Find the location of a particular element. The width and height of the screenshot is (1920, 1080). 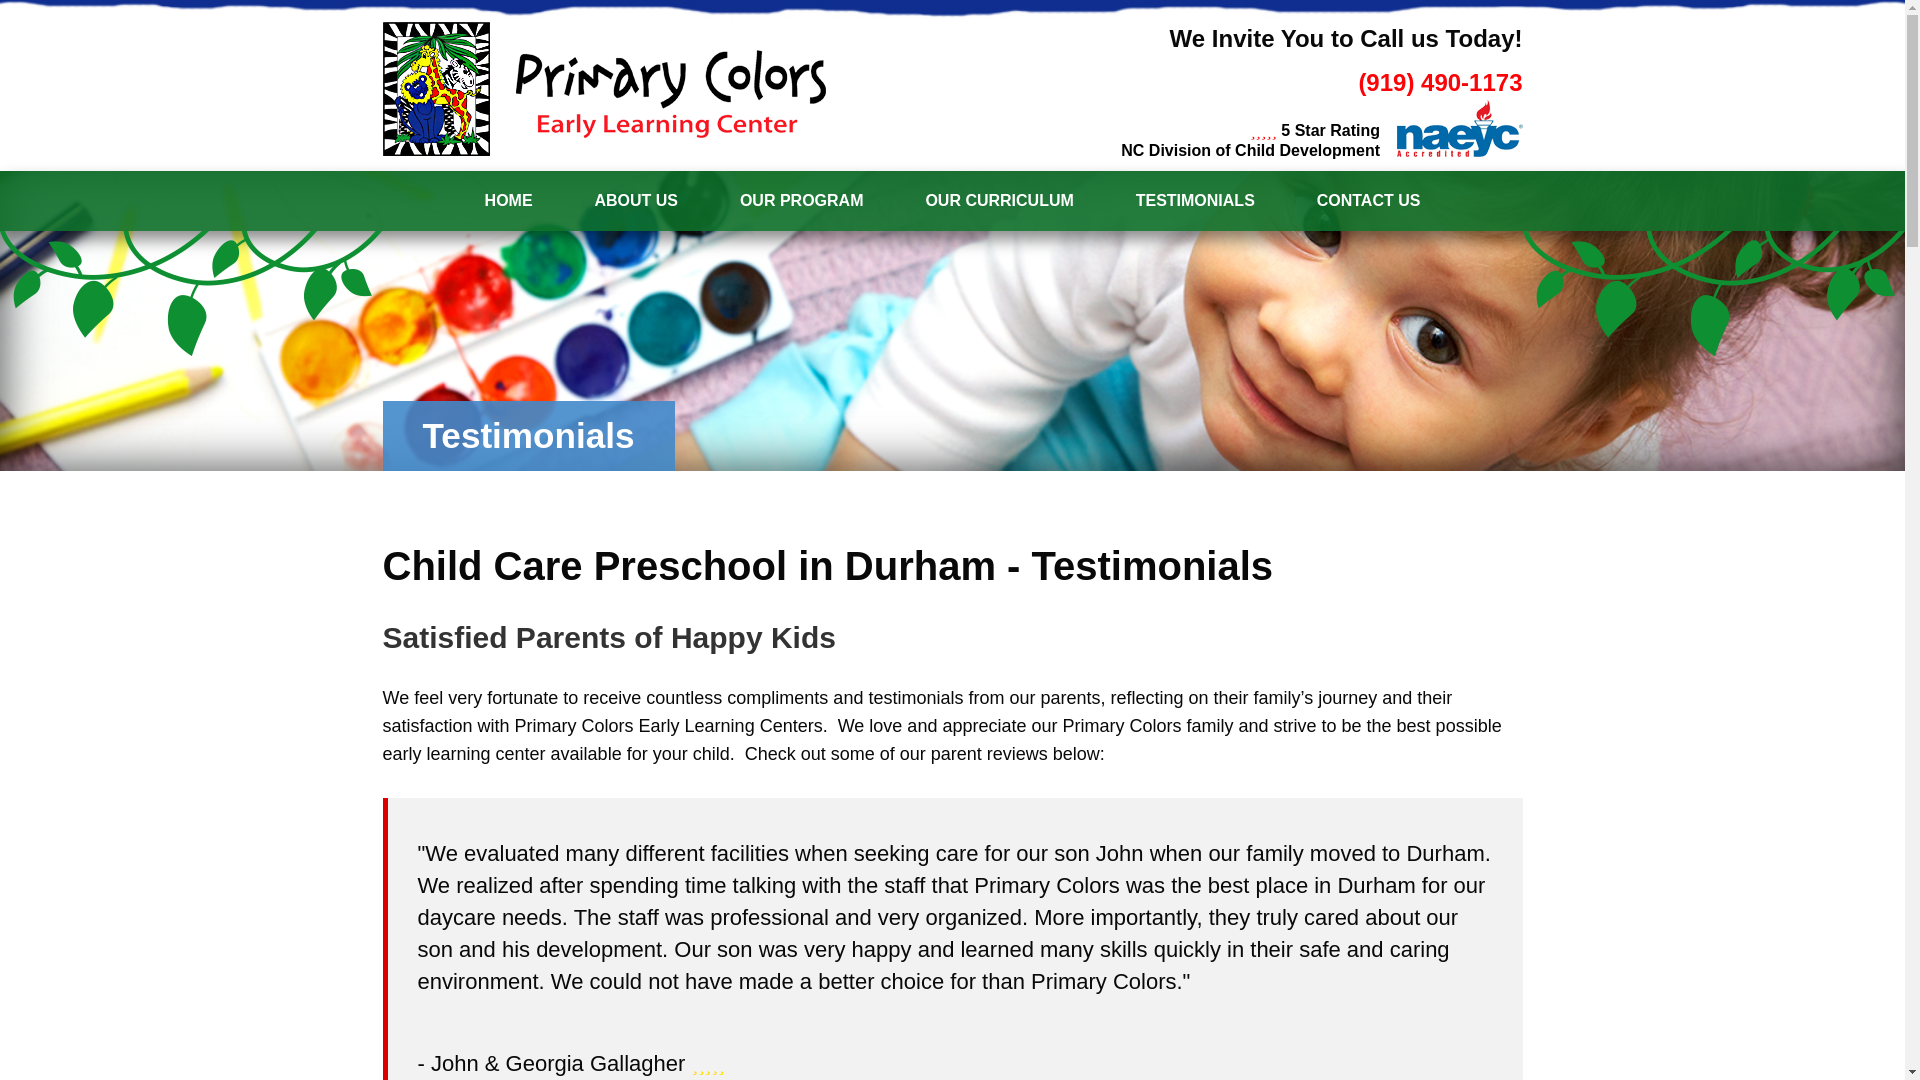

CONTACT US is located at coordinates (1368, 200).